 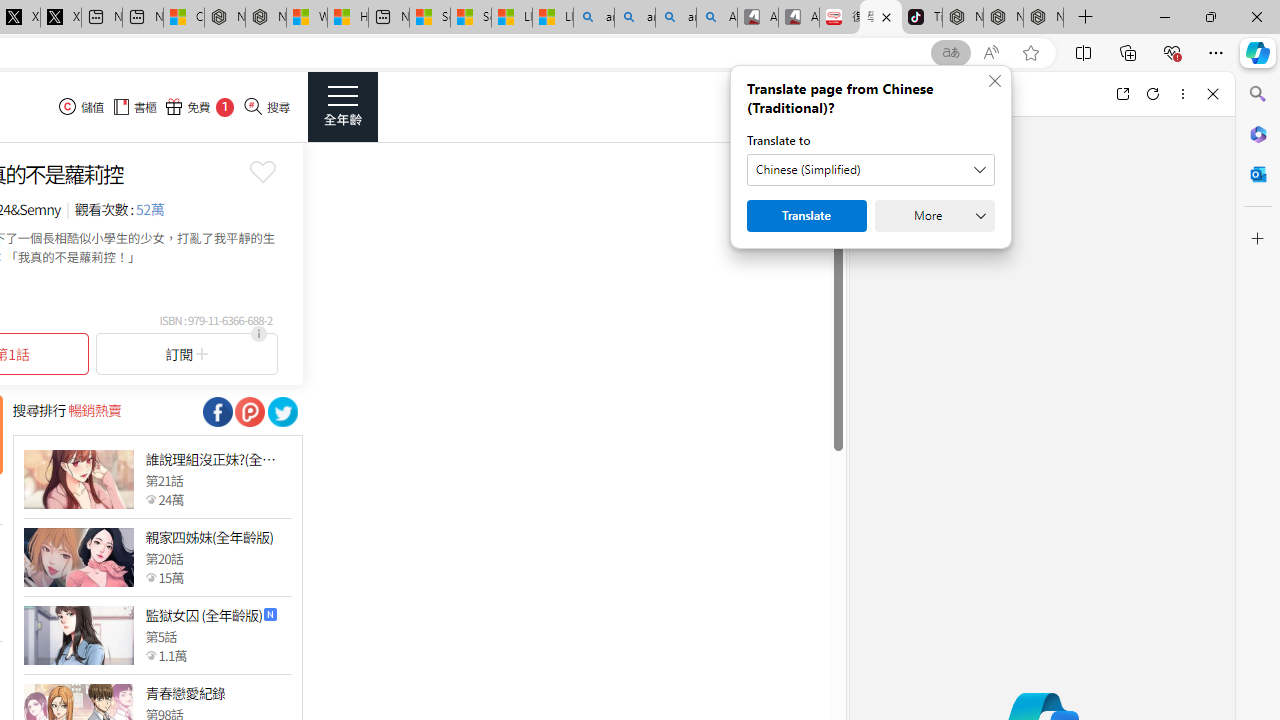 What do you see at coordinates (971, 94) in the screenshot?
I see `Compose` at bounding box center [971, 94].